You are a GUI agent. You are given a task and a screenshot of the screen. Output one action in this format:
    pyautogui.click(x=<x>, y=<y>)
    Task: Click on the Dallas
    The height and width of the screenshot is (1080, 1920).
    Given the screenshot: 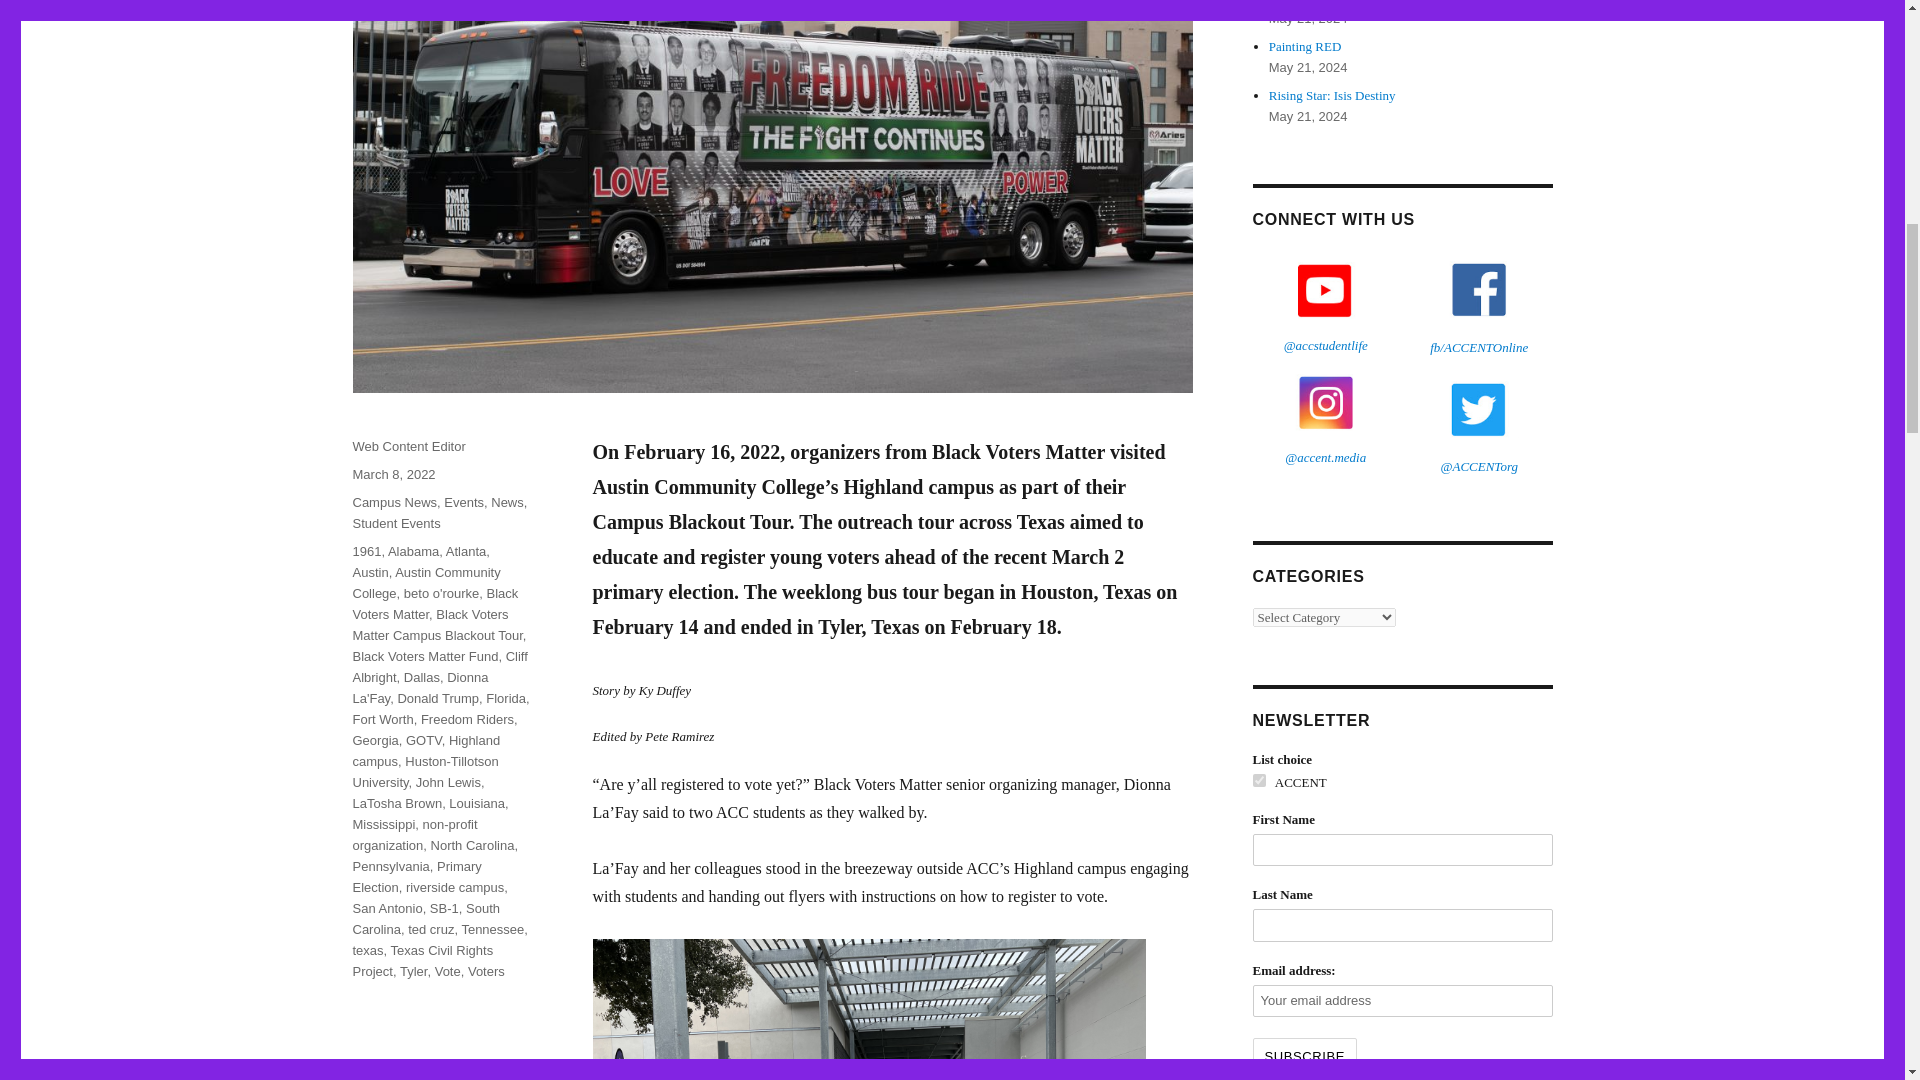 What is the action you would take?
    pyautogui.click(x=421, y=676)
    